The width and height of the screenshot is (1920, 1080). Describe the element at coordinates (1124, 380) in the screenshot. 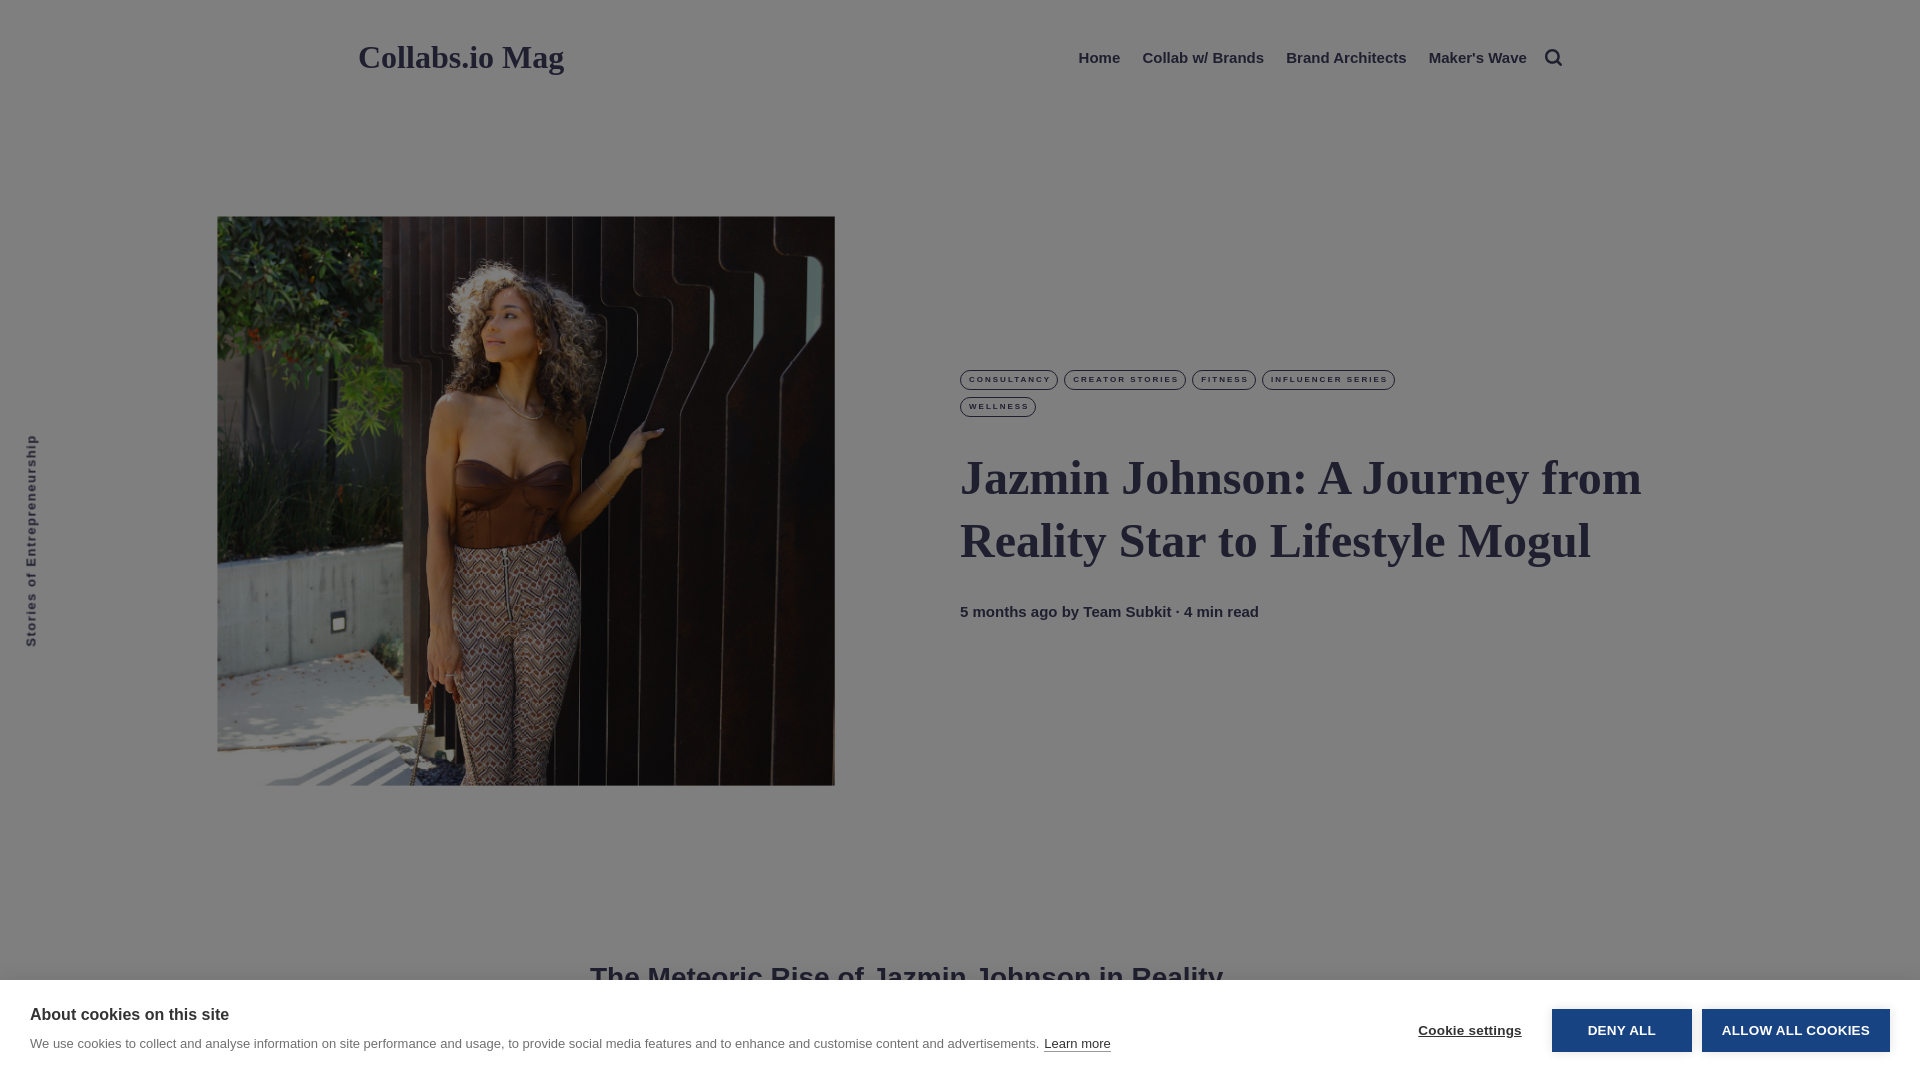

I see `CREATOR STORIES` at that location.